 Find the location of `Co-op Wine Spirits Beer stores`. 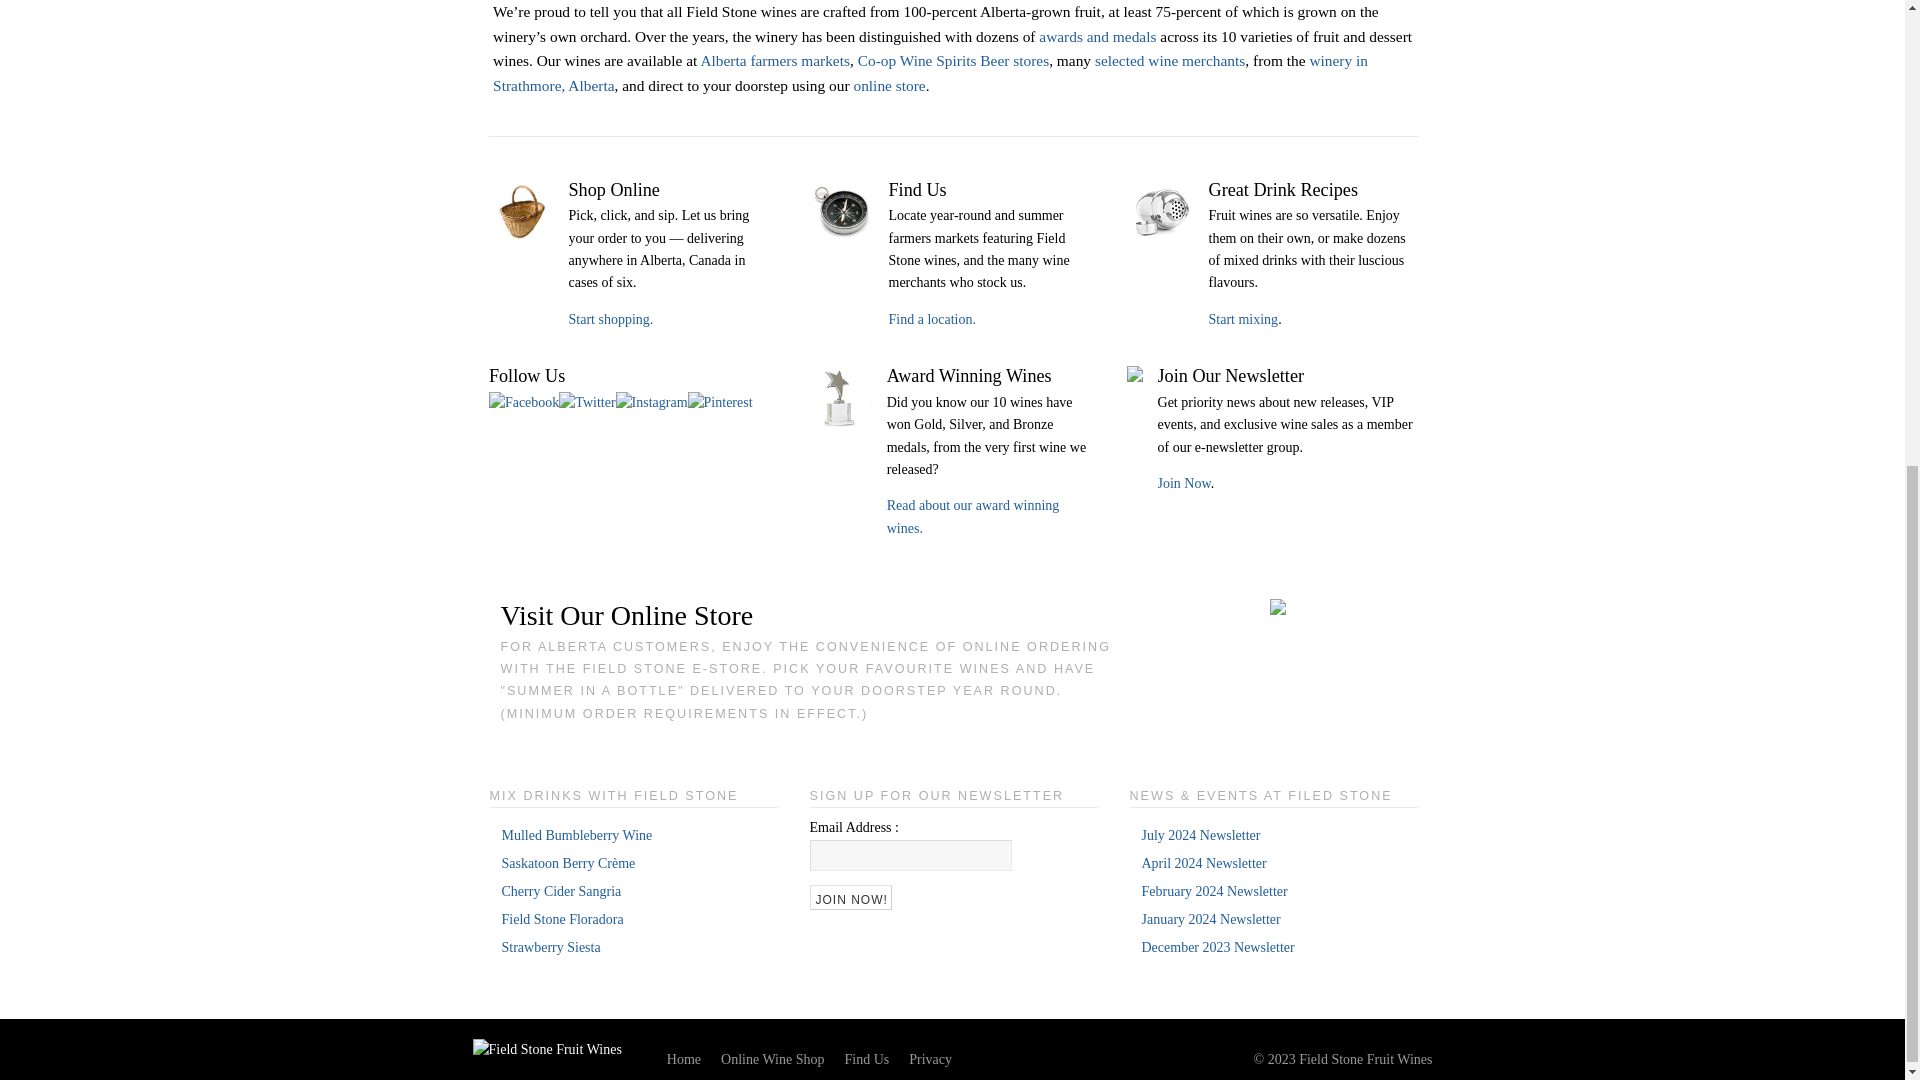

Co-op Wine Spirits Beer stores is located at coordinates (953, 60).